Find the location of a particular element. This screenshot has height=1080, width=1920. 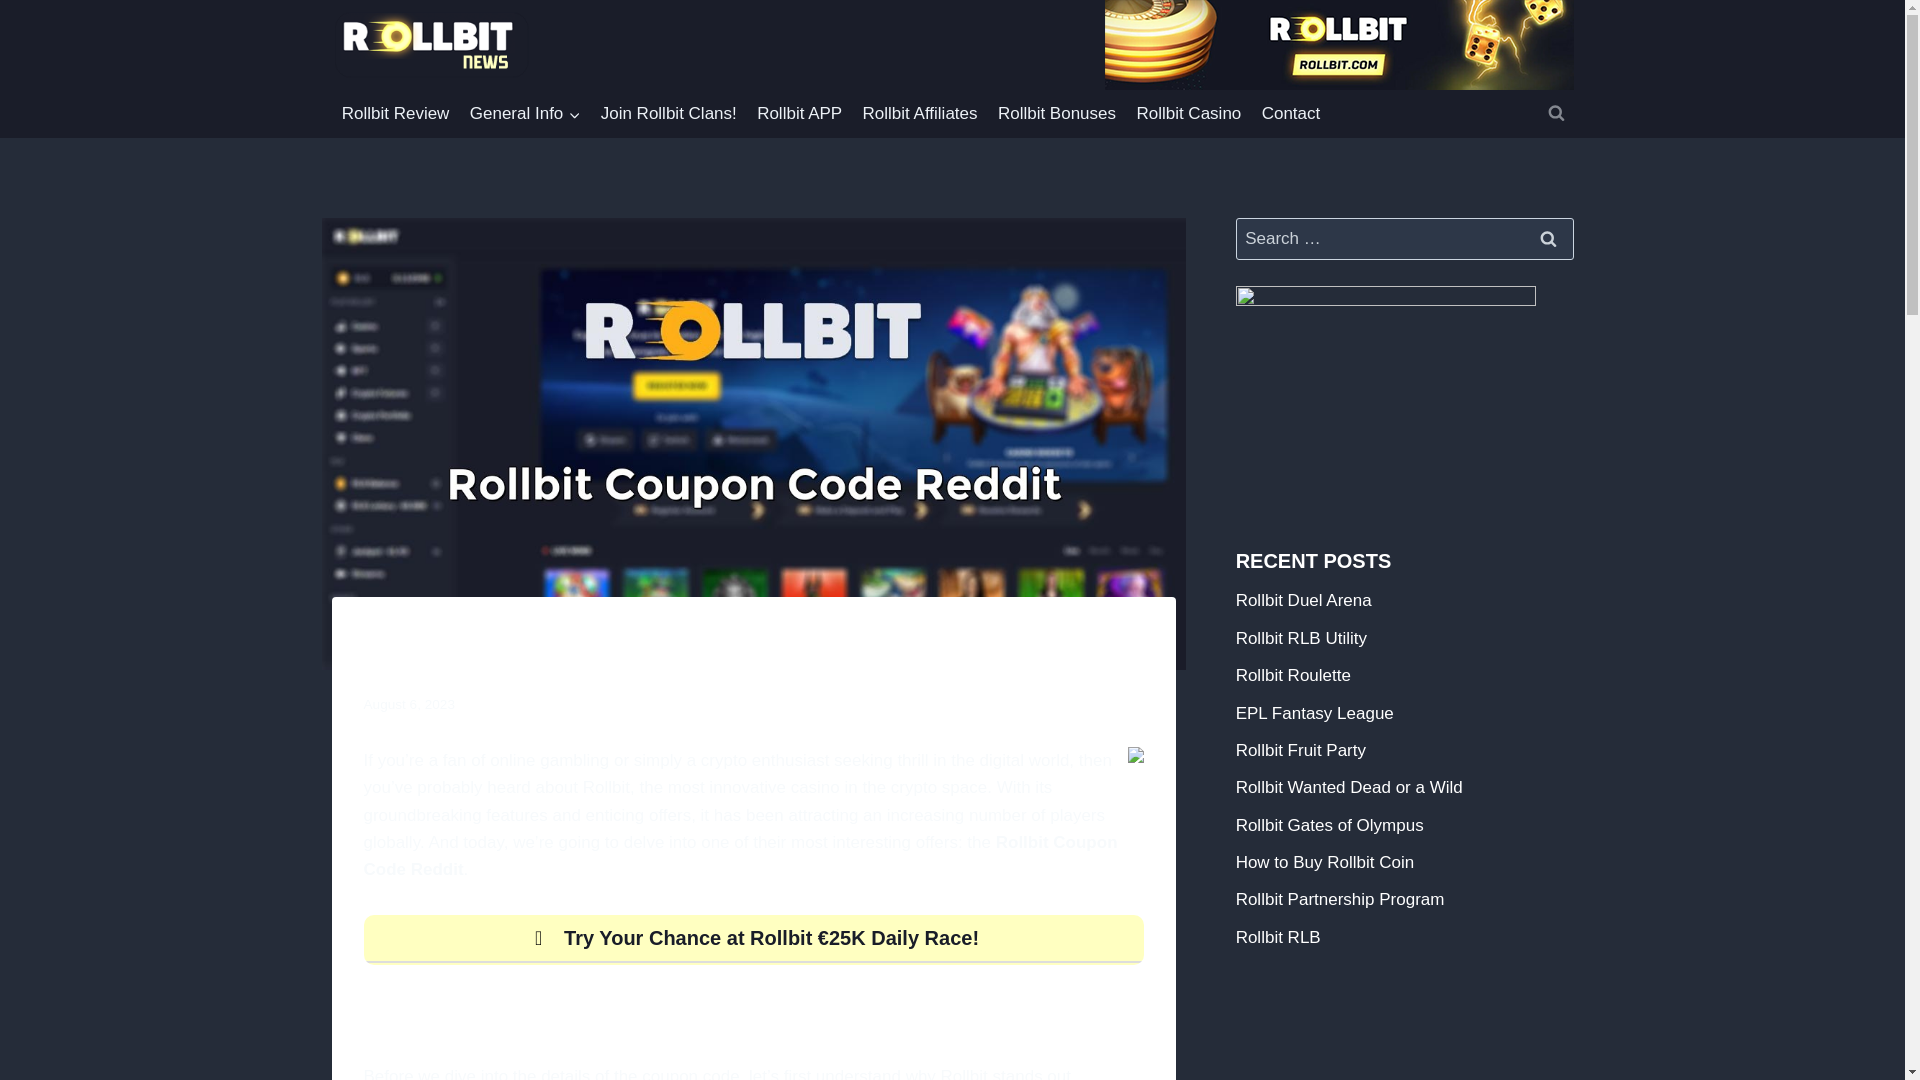

Rollbit Affiliates is located at coordinates (919, 114).